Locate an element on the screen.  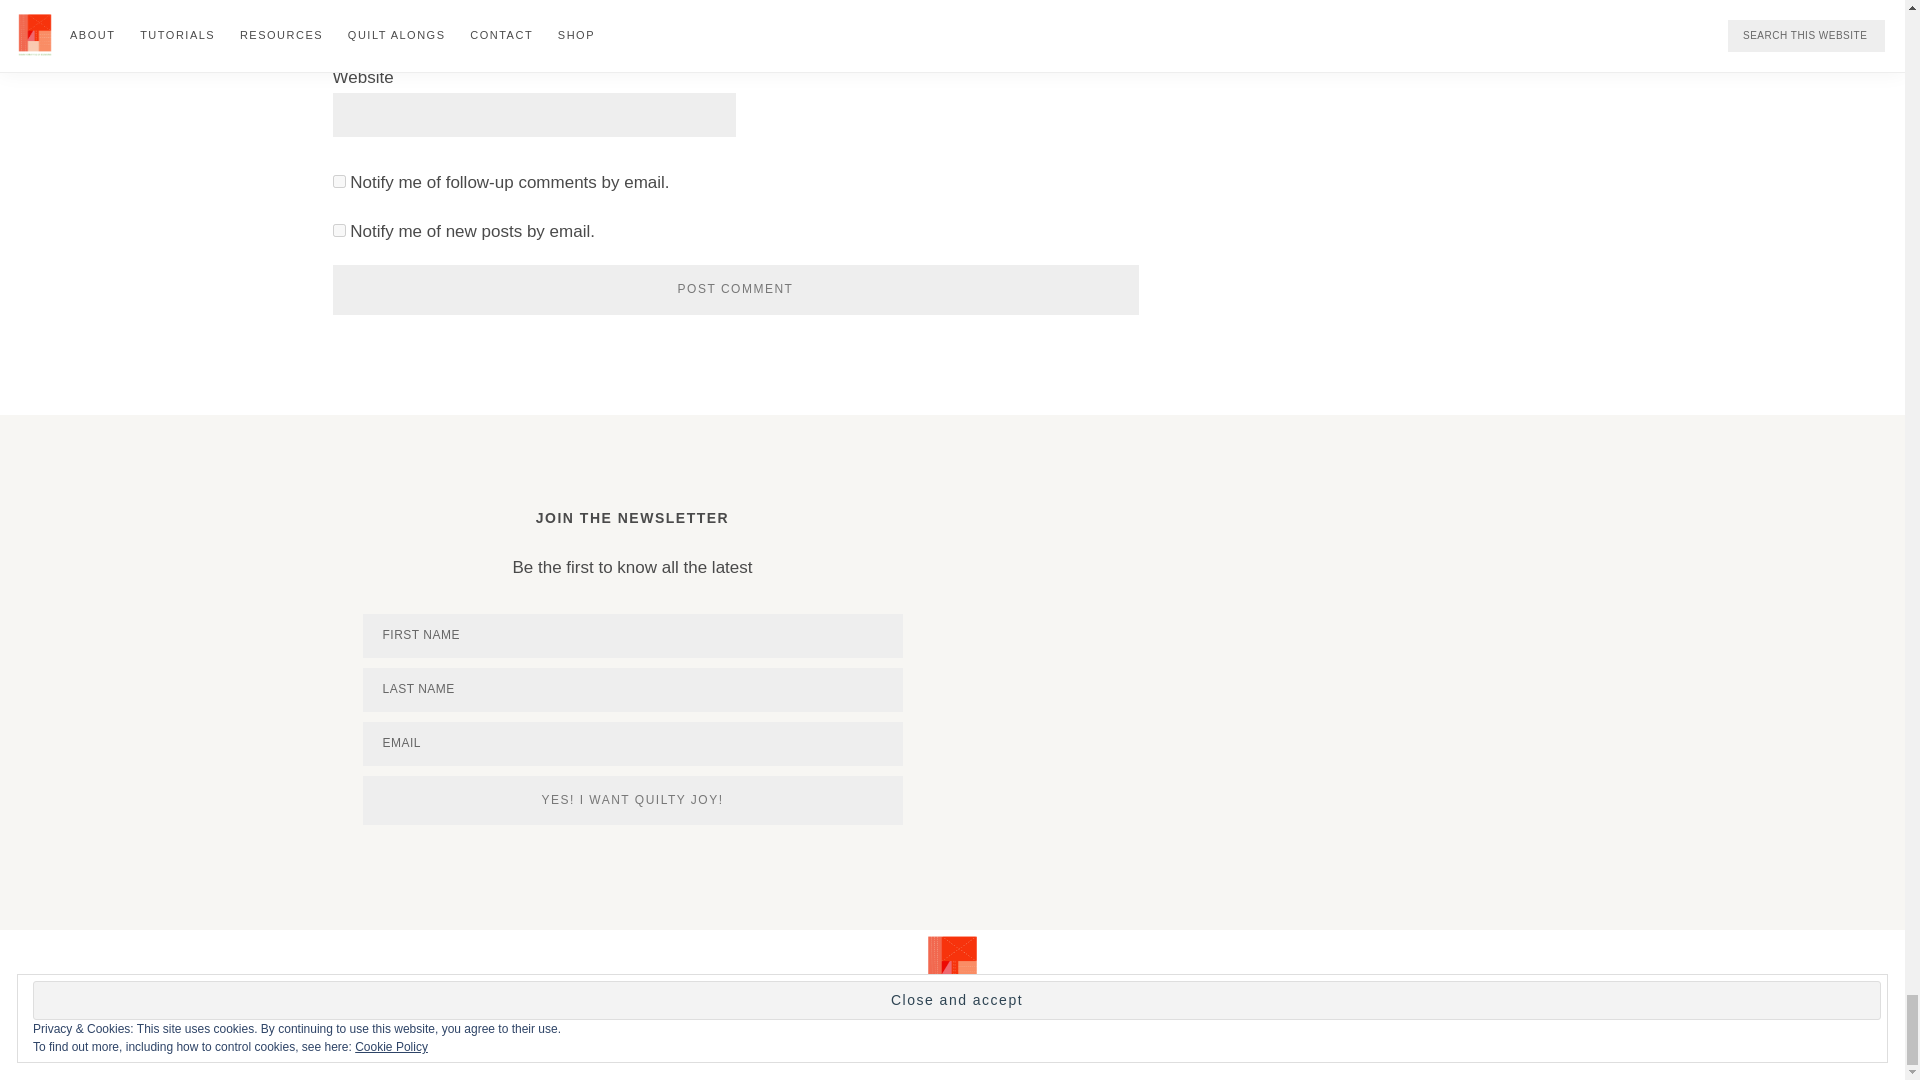
subscribe is located at coordinates (338, 180).